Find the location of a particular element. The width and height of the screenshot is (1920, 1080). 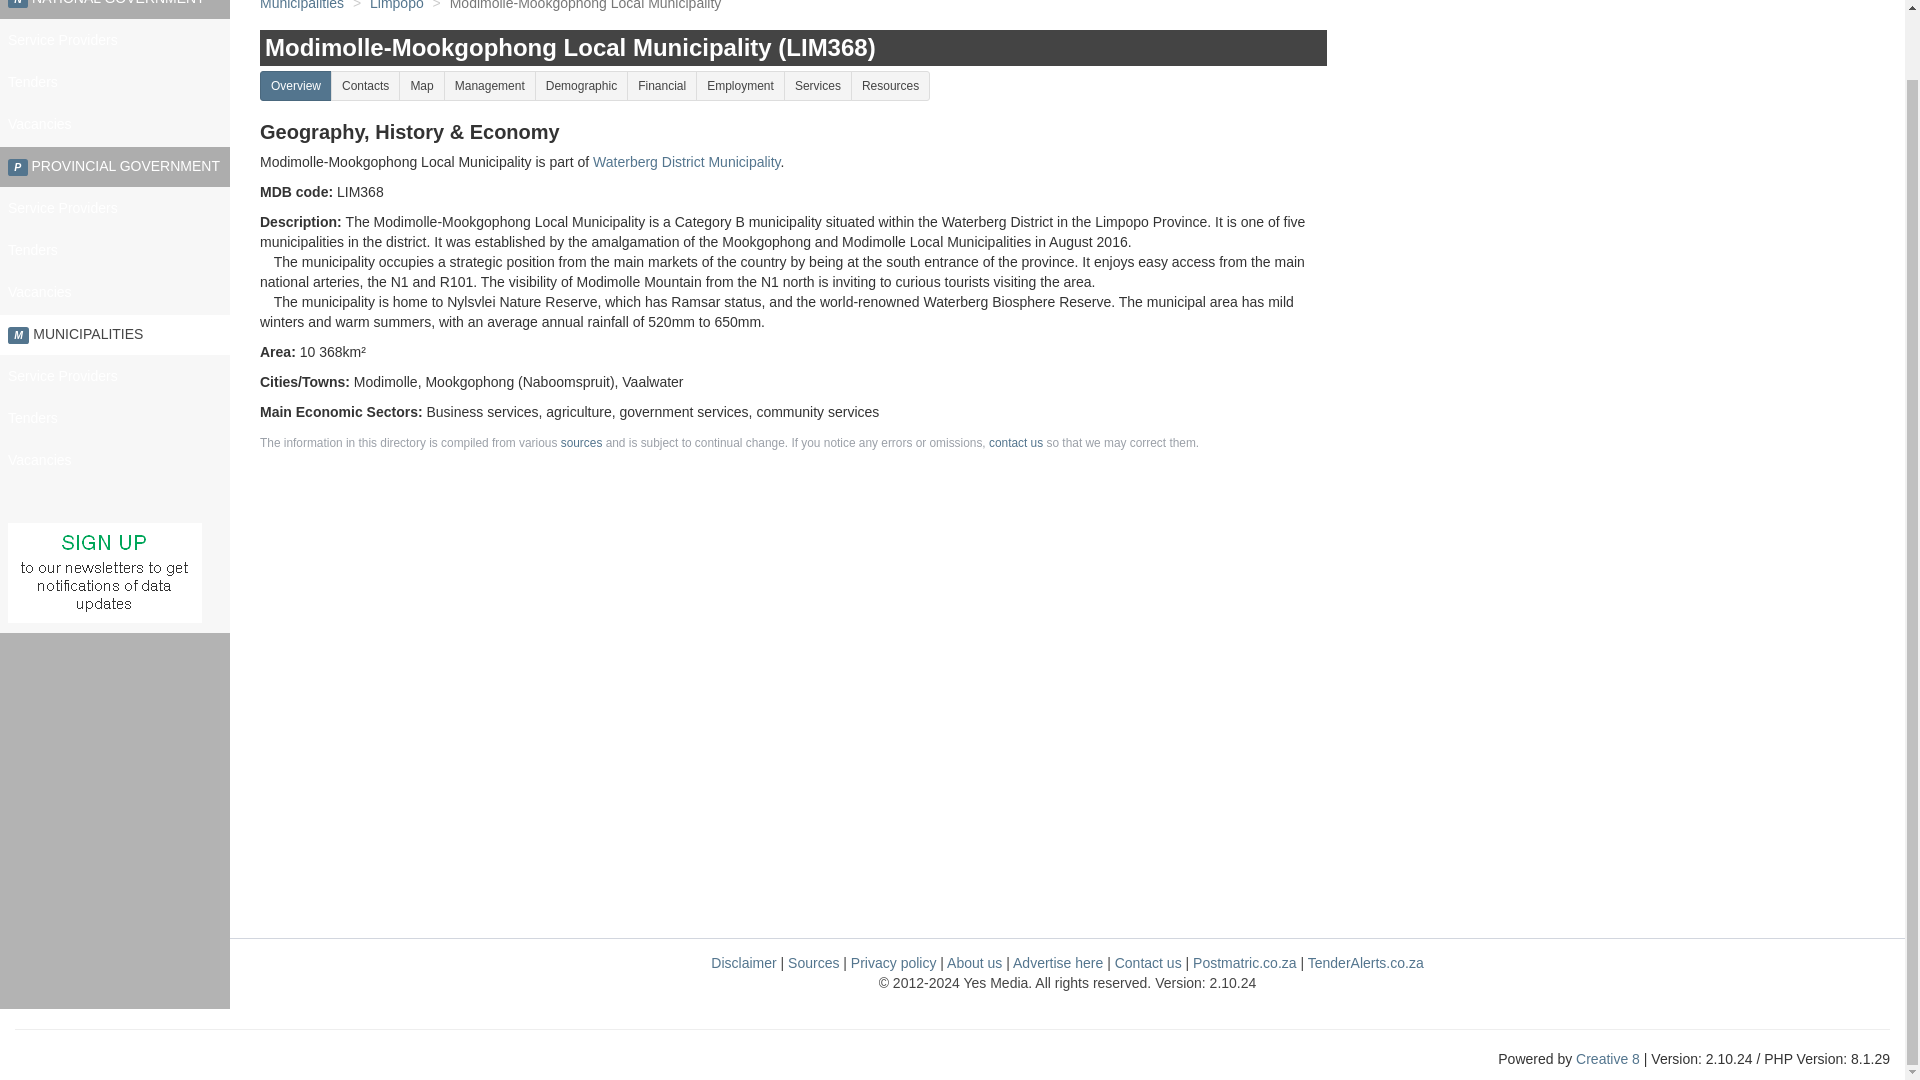

Service Providers is located at coordinates (115, 377).